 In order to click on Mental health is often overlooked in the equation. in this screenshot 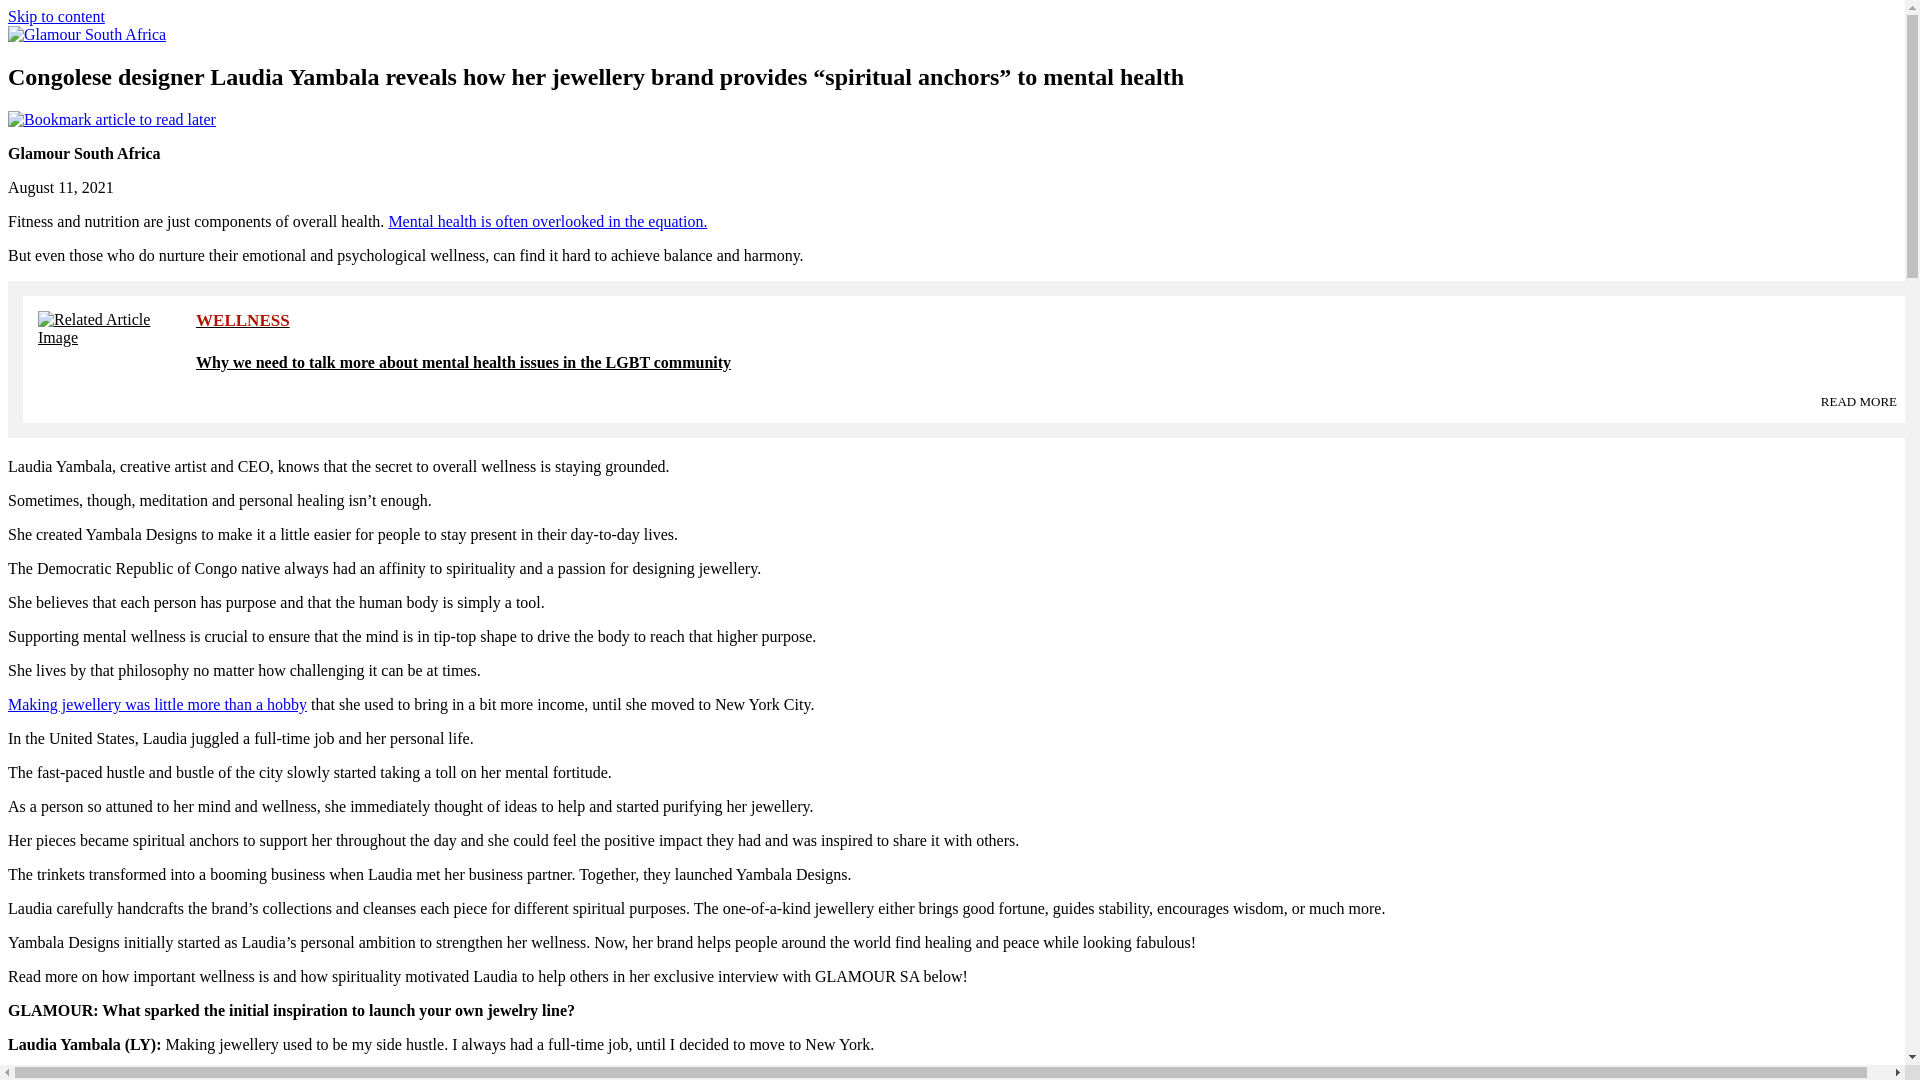, I will do `click(546, 221)`.